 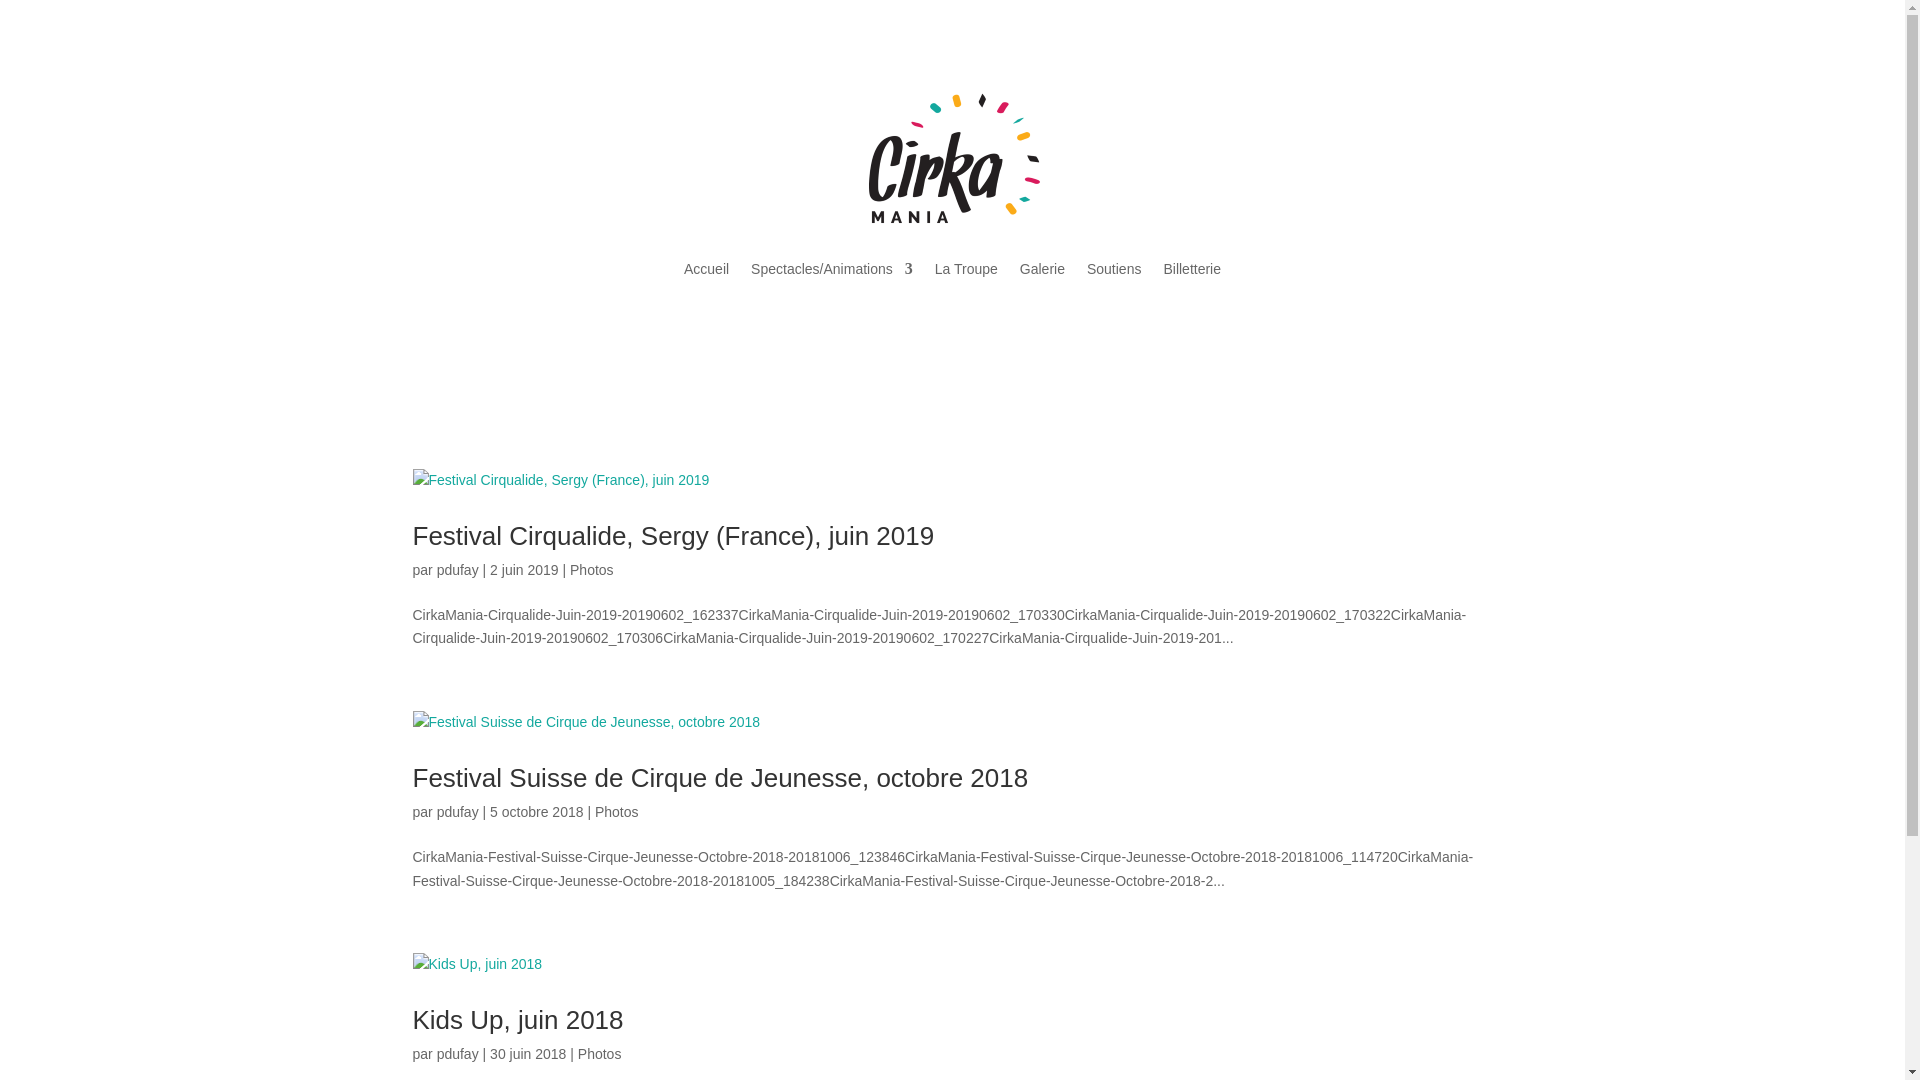 I want to click on Kids Up, juin 2018, so click(x=518, y=1020).